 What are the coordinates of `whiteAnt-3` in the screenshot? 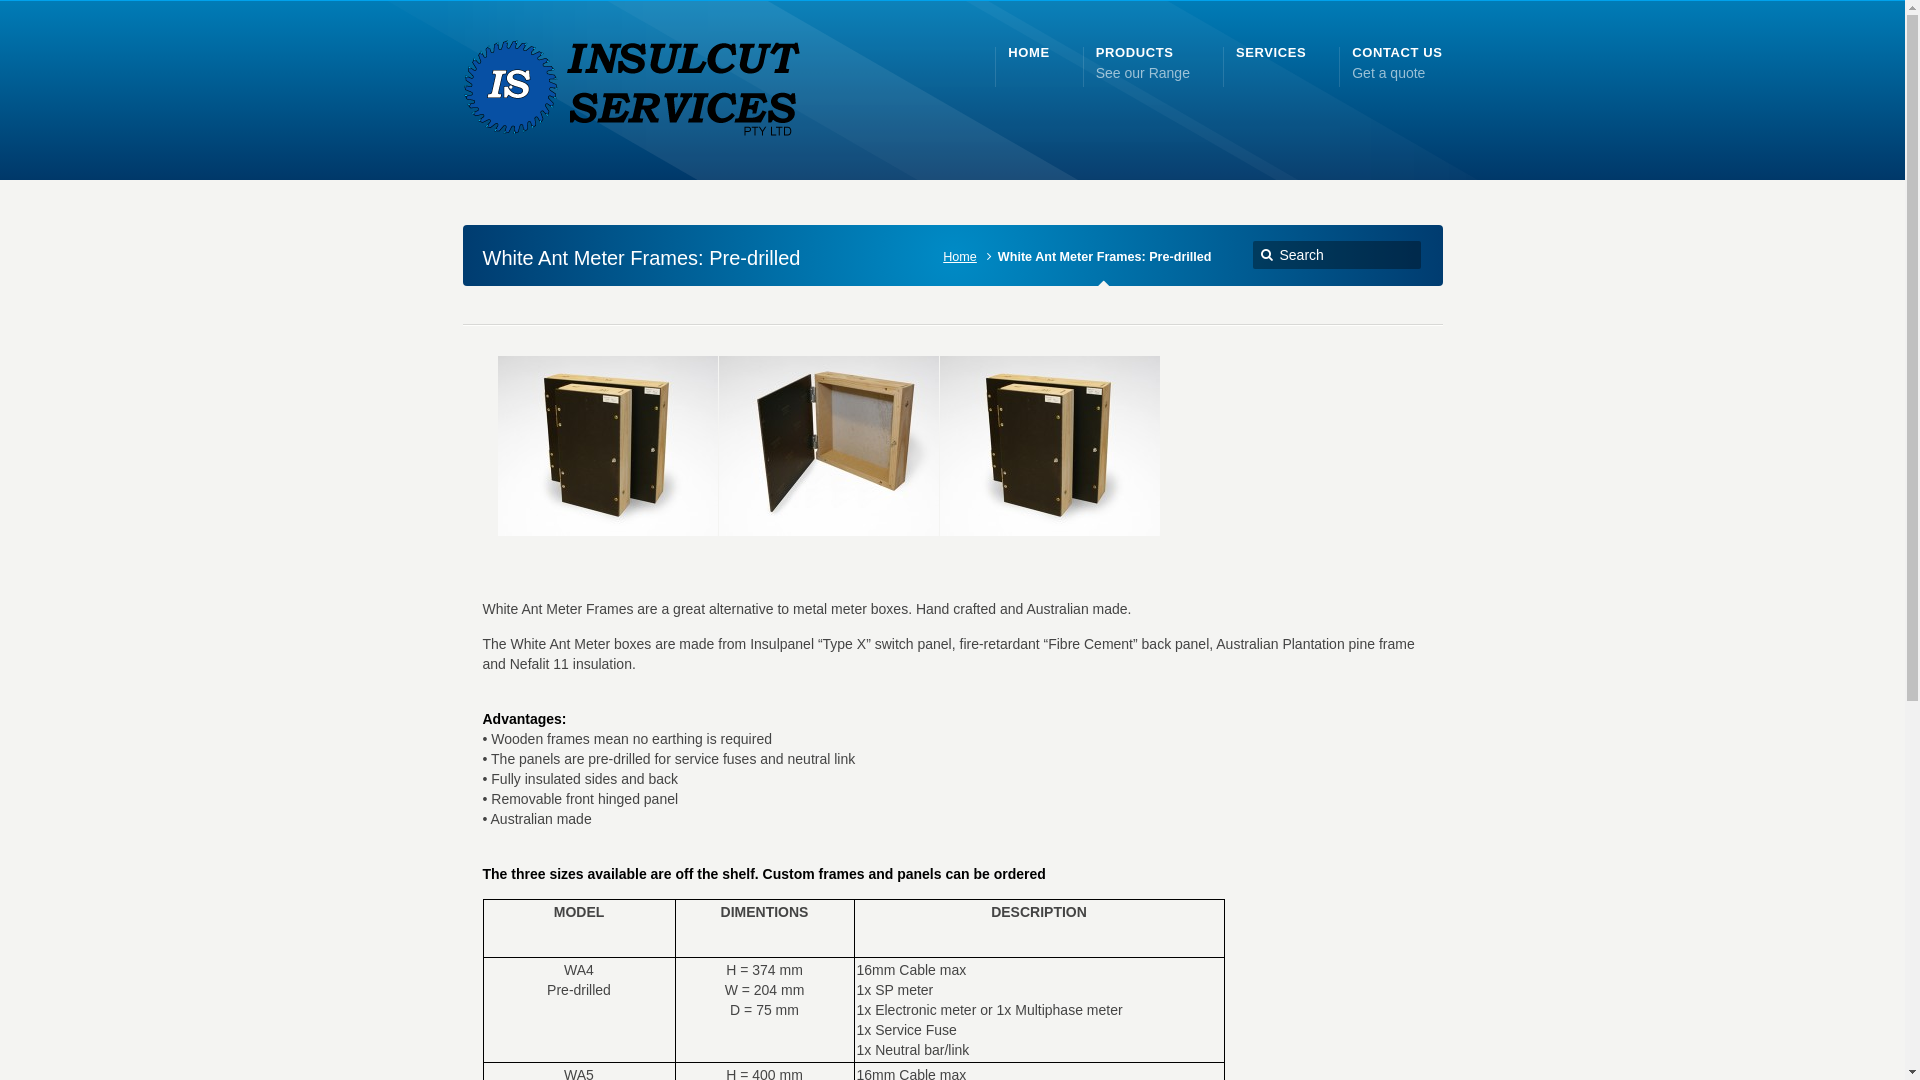 It's located at (828, 446).